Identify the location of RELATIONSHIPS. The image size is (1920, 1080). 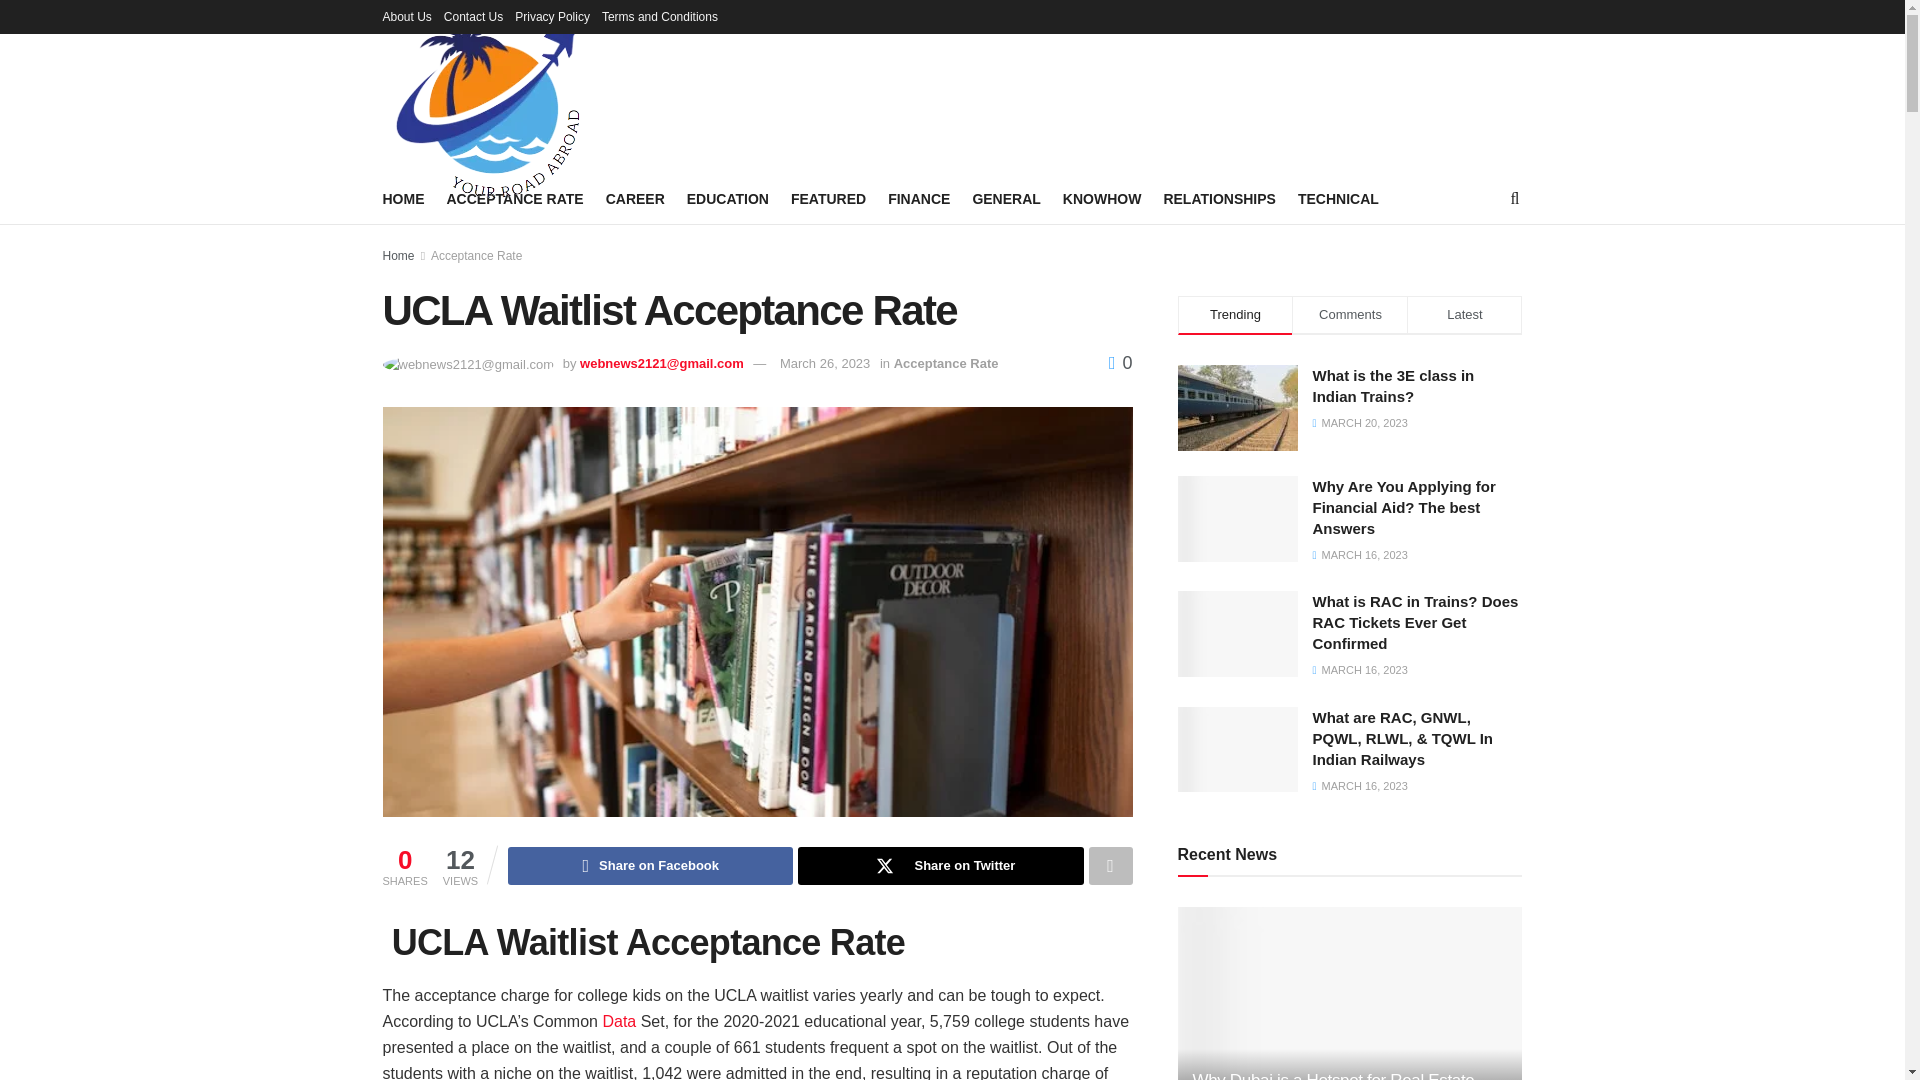
(1220, 198).